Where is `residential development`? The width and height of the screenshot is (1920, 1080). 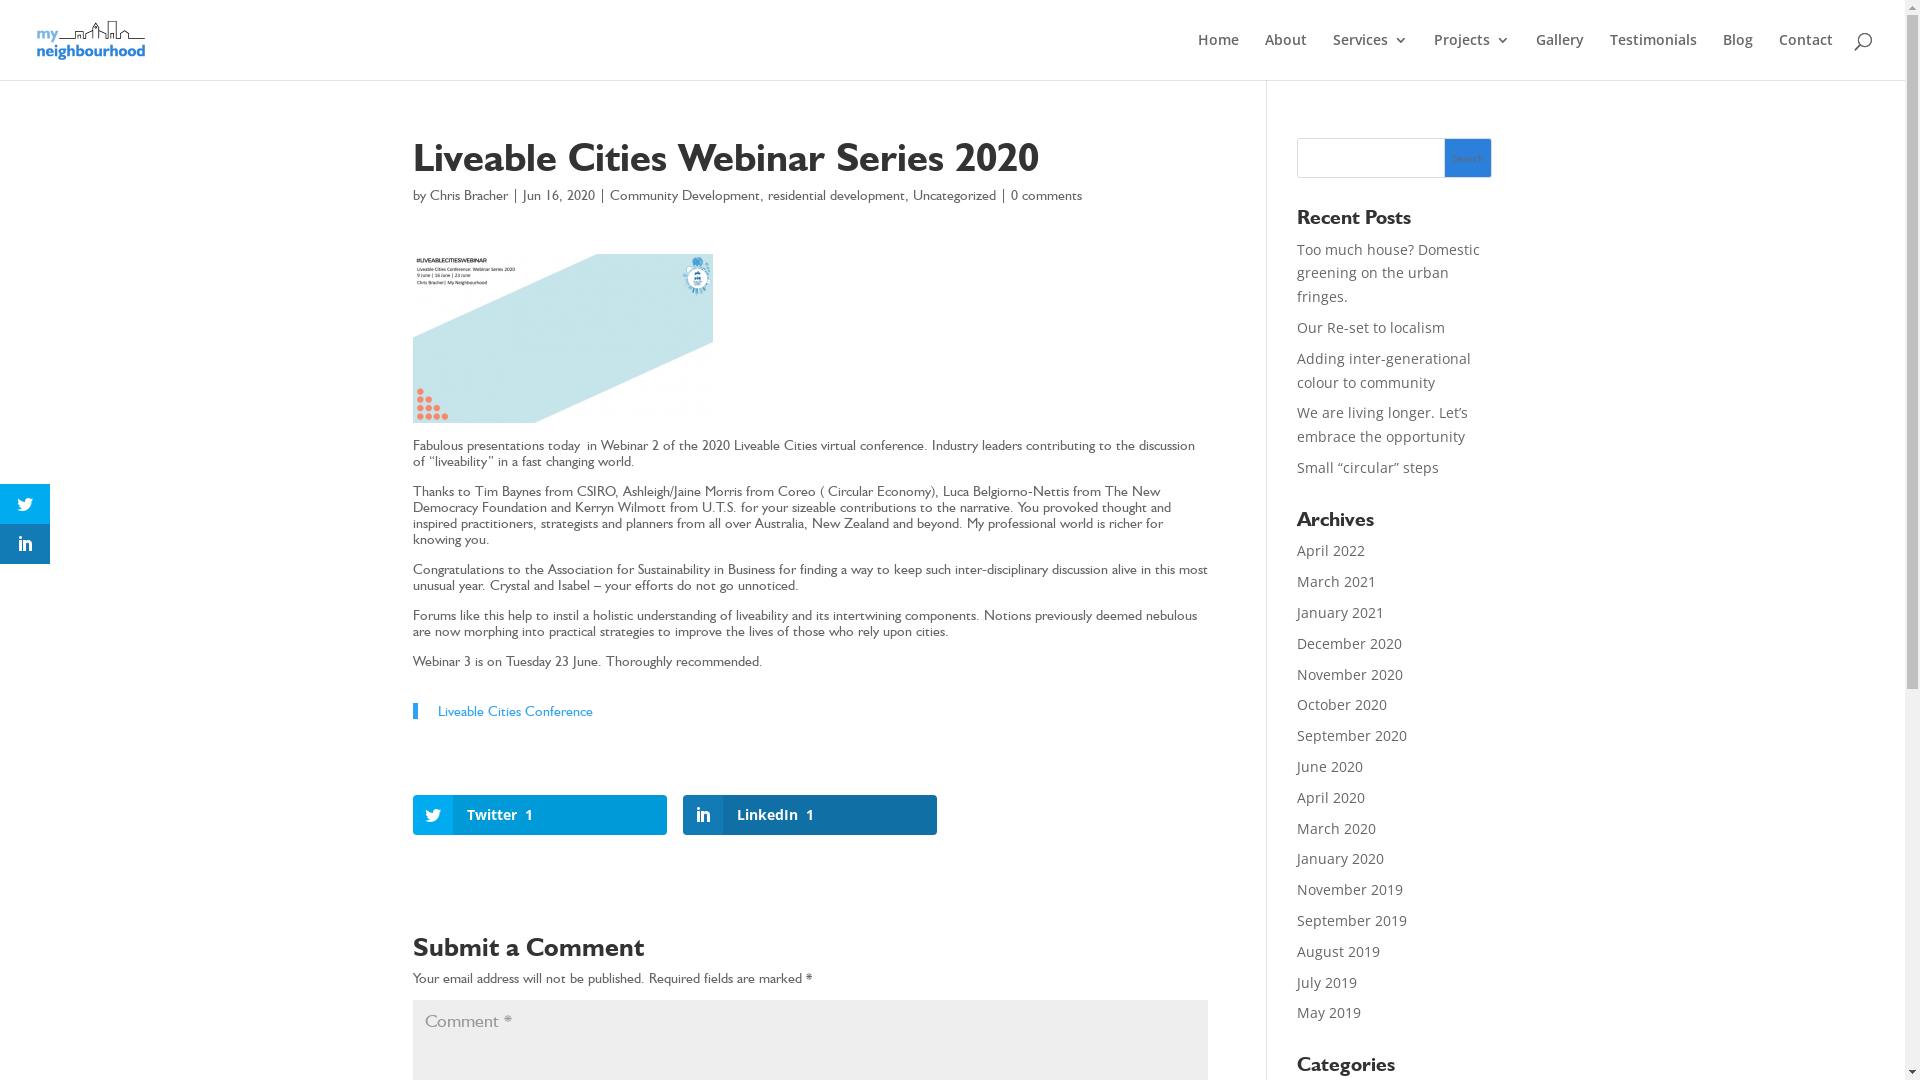 residential development is located at coordinates (836, 194).